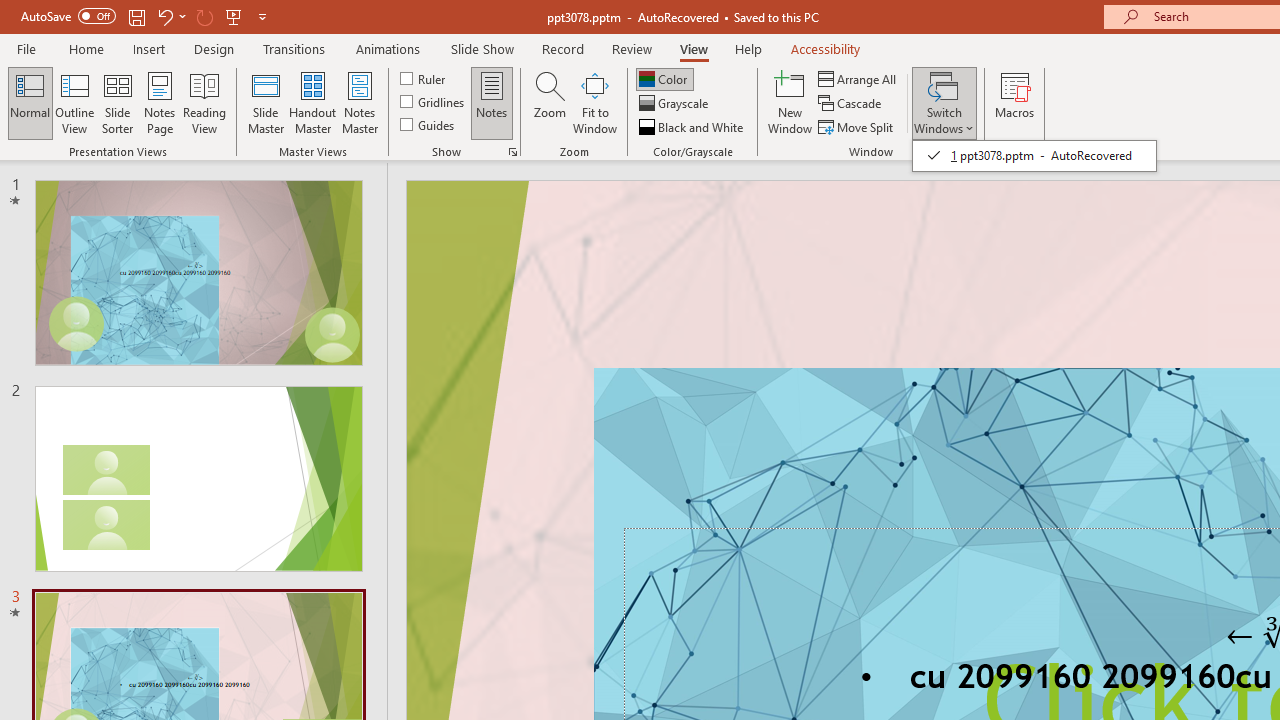 Image resolution: width=1280 pixels, height=720 pixels. I want to click on Grayscale, so click(676, 104).